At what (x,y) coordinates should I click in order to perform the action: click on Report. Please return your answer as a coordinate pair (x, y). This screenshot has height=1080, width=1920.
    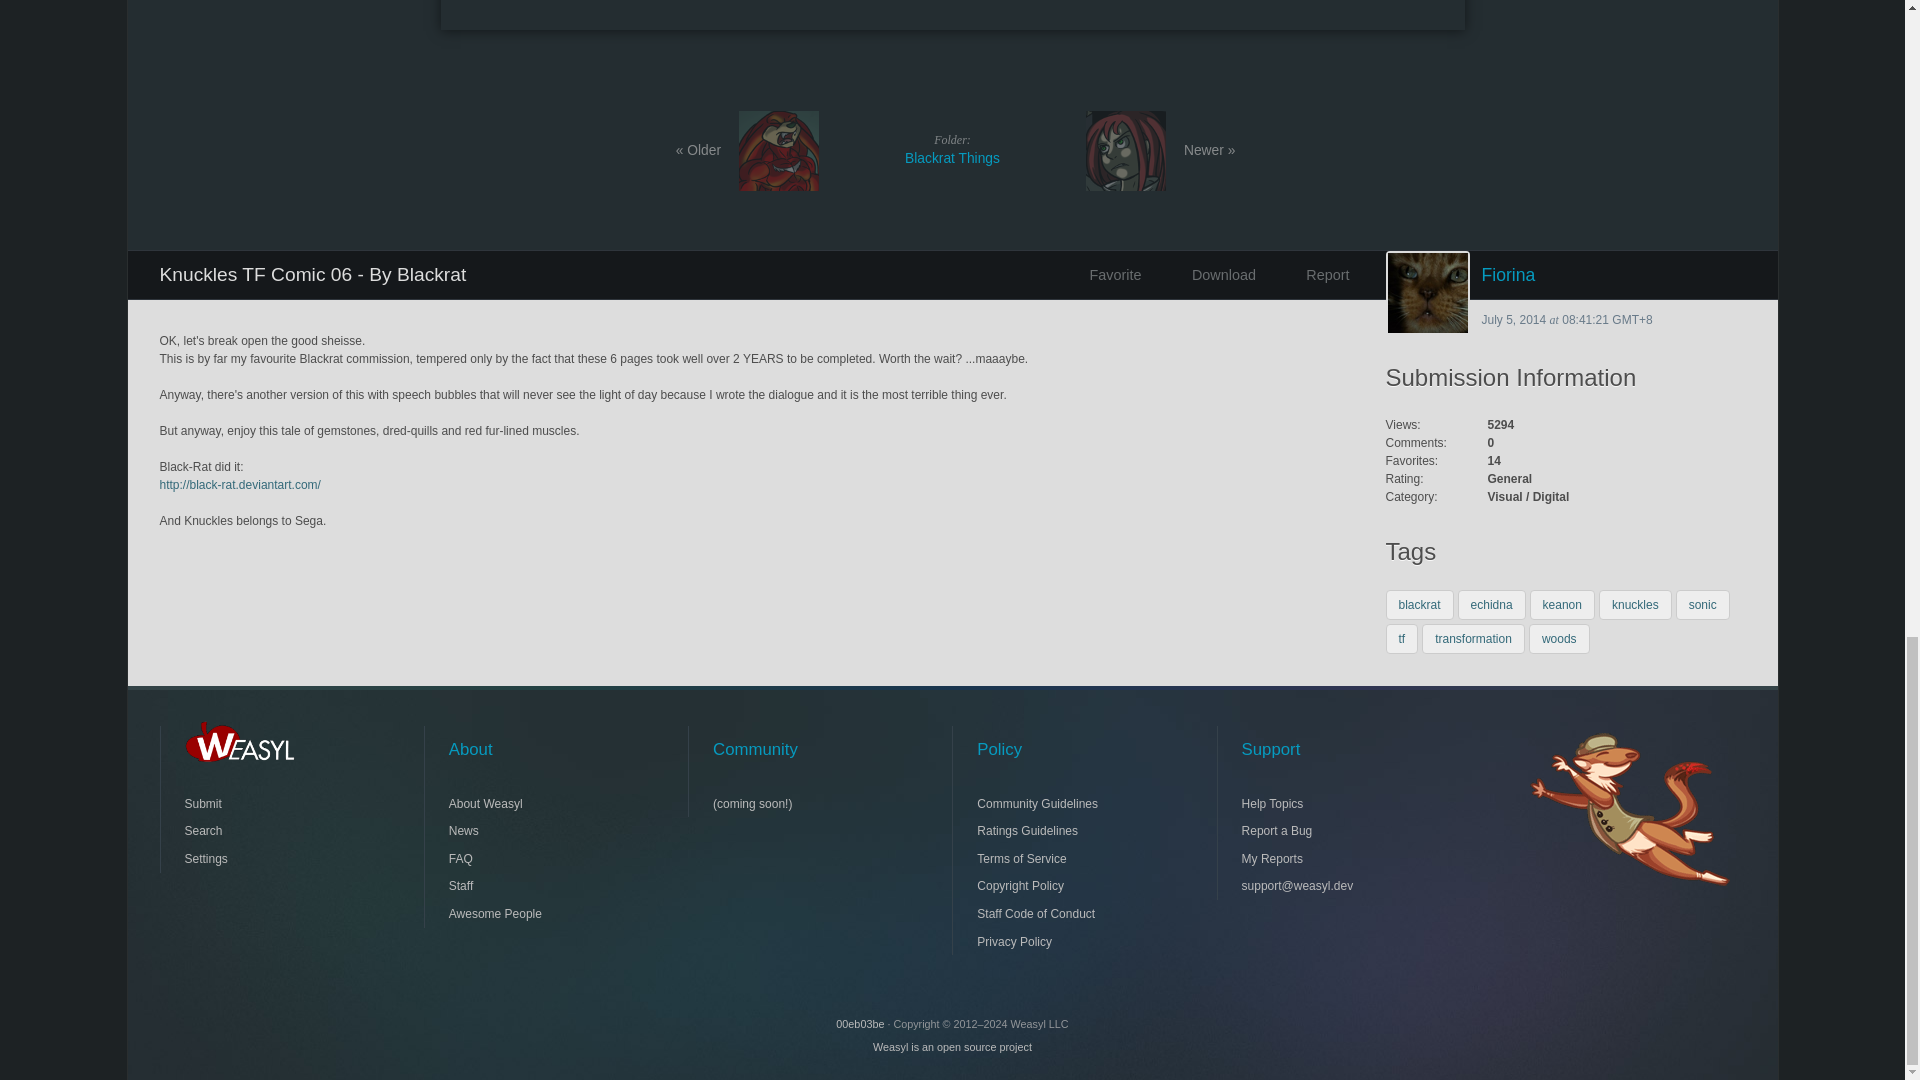
    Looking at the image, I should click on (1310, 274).